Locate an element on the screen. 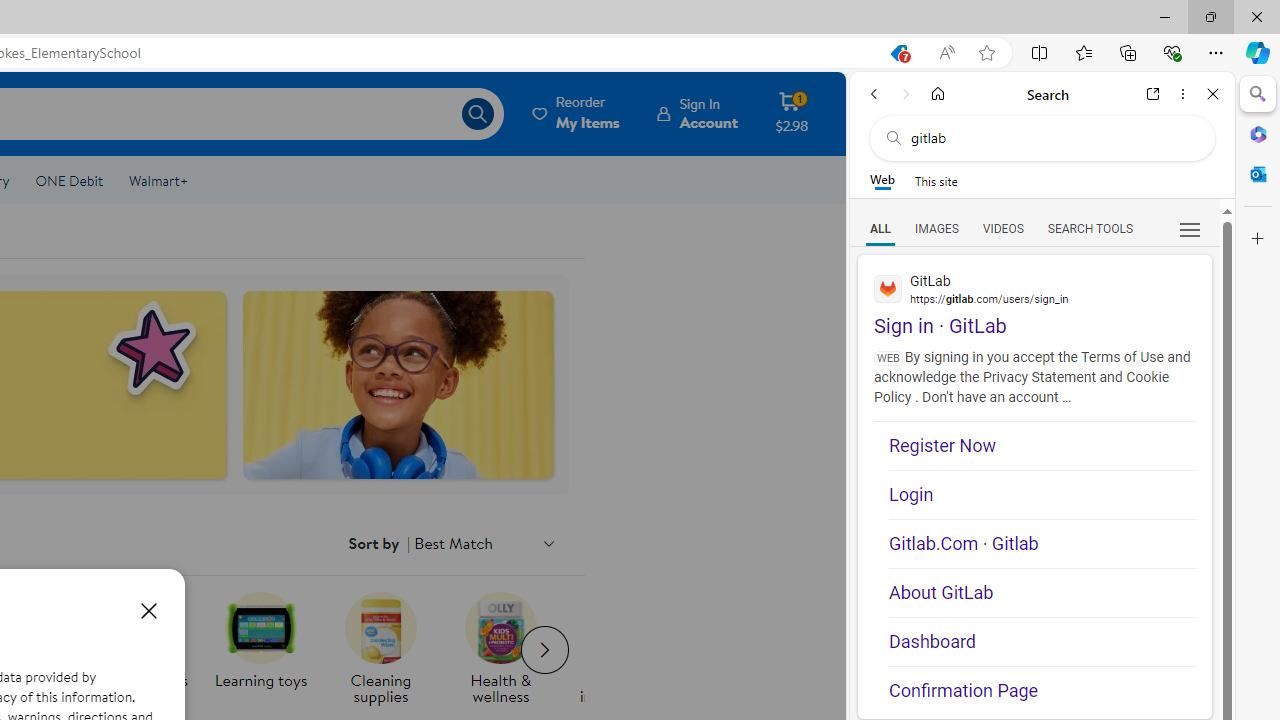  Register Now is located at coordinates (1042, 446).